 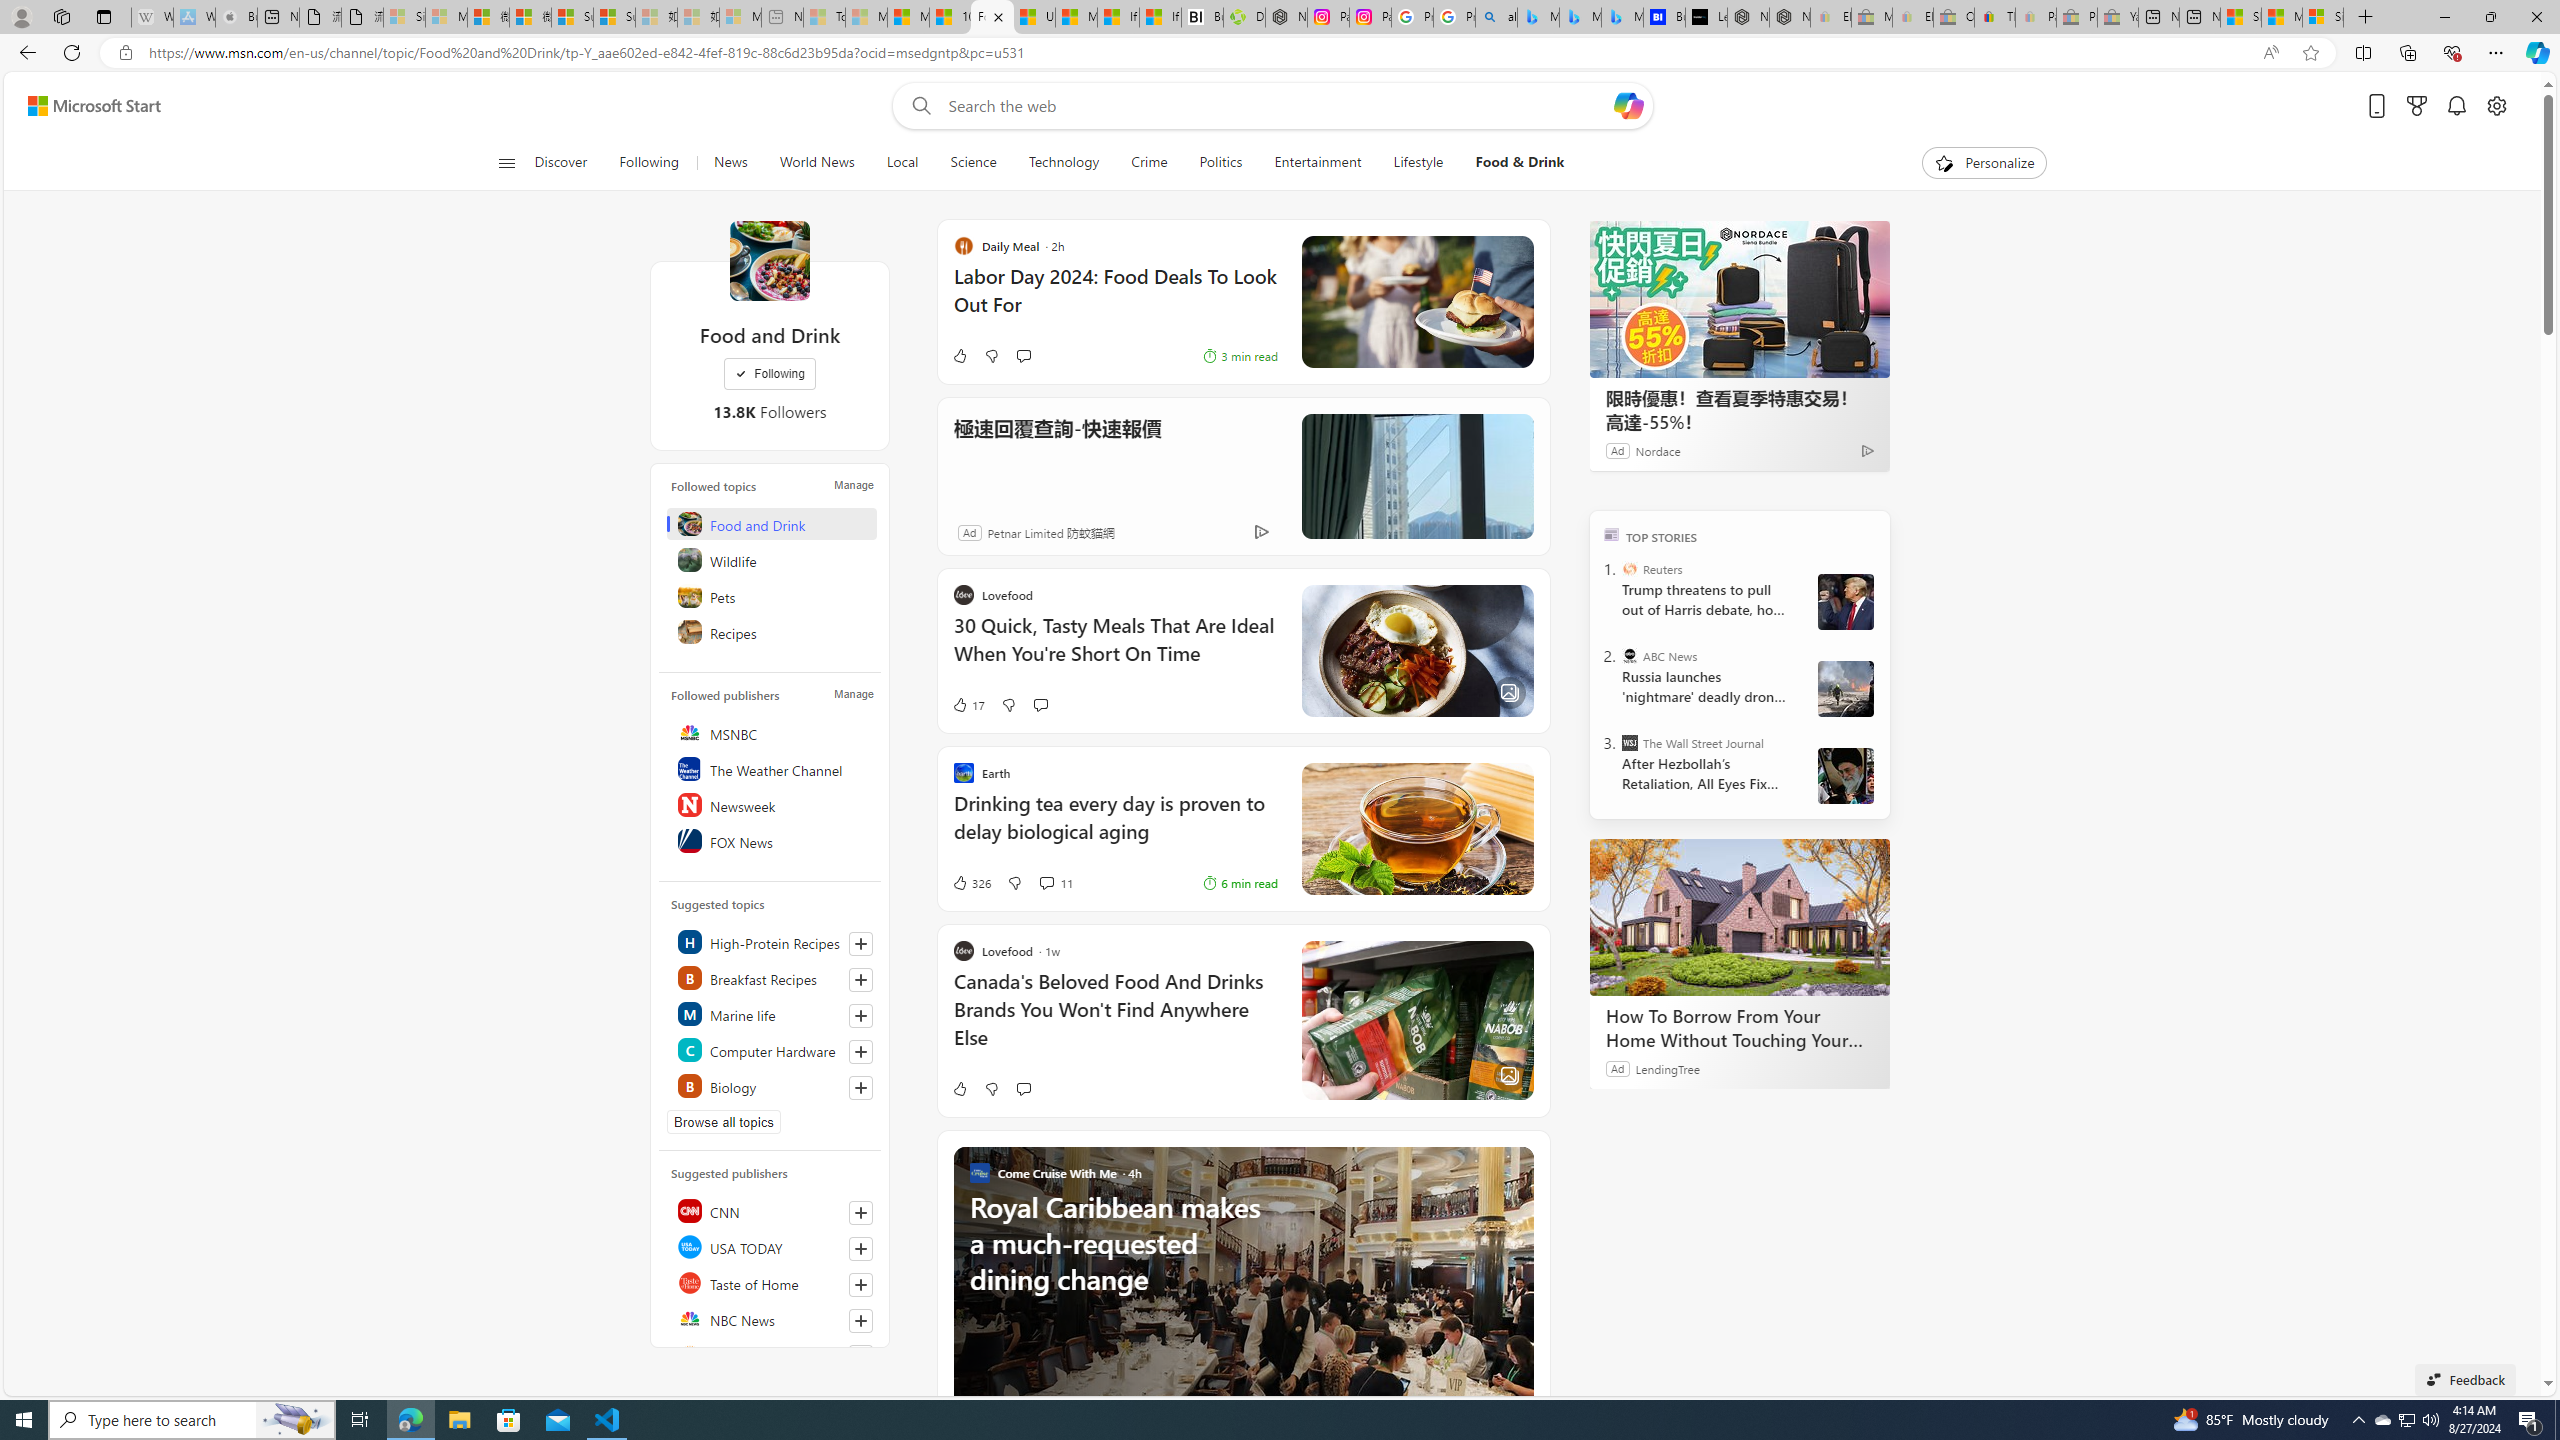 I want to click on Nordace - Nordace Edin Collection, so click(x=1286, y=17).